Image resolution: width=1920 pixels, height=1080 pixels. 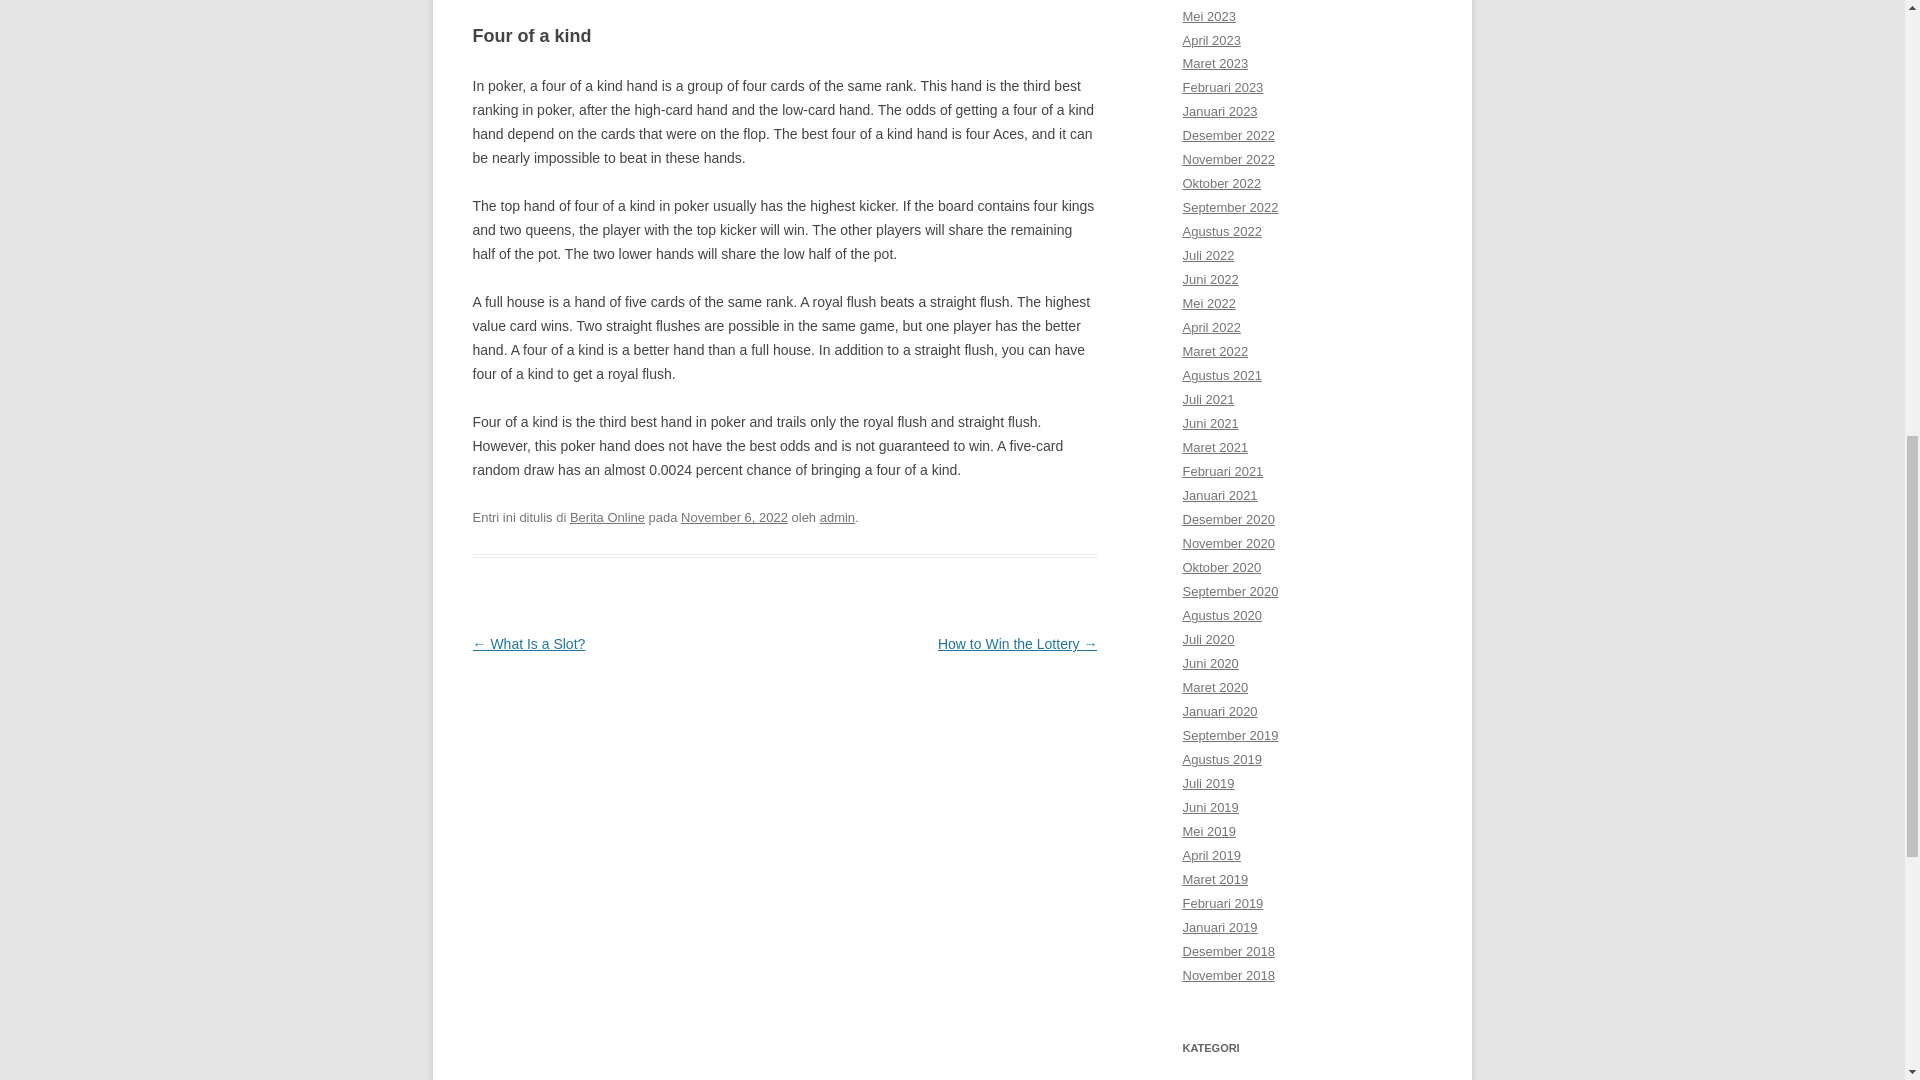 What do you see at coordinates (1230, 206) in the screenshot?
I see `September 2022` at bounding box center [1230, 206].